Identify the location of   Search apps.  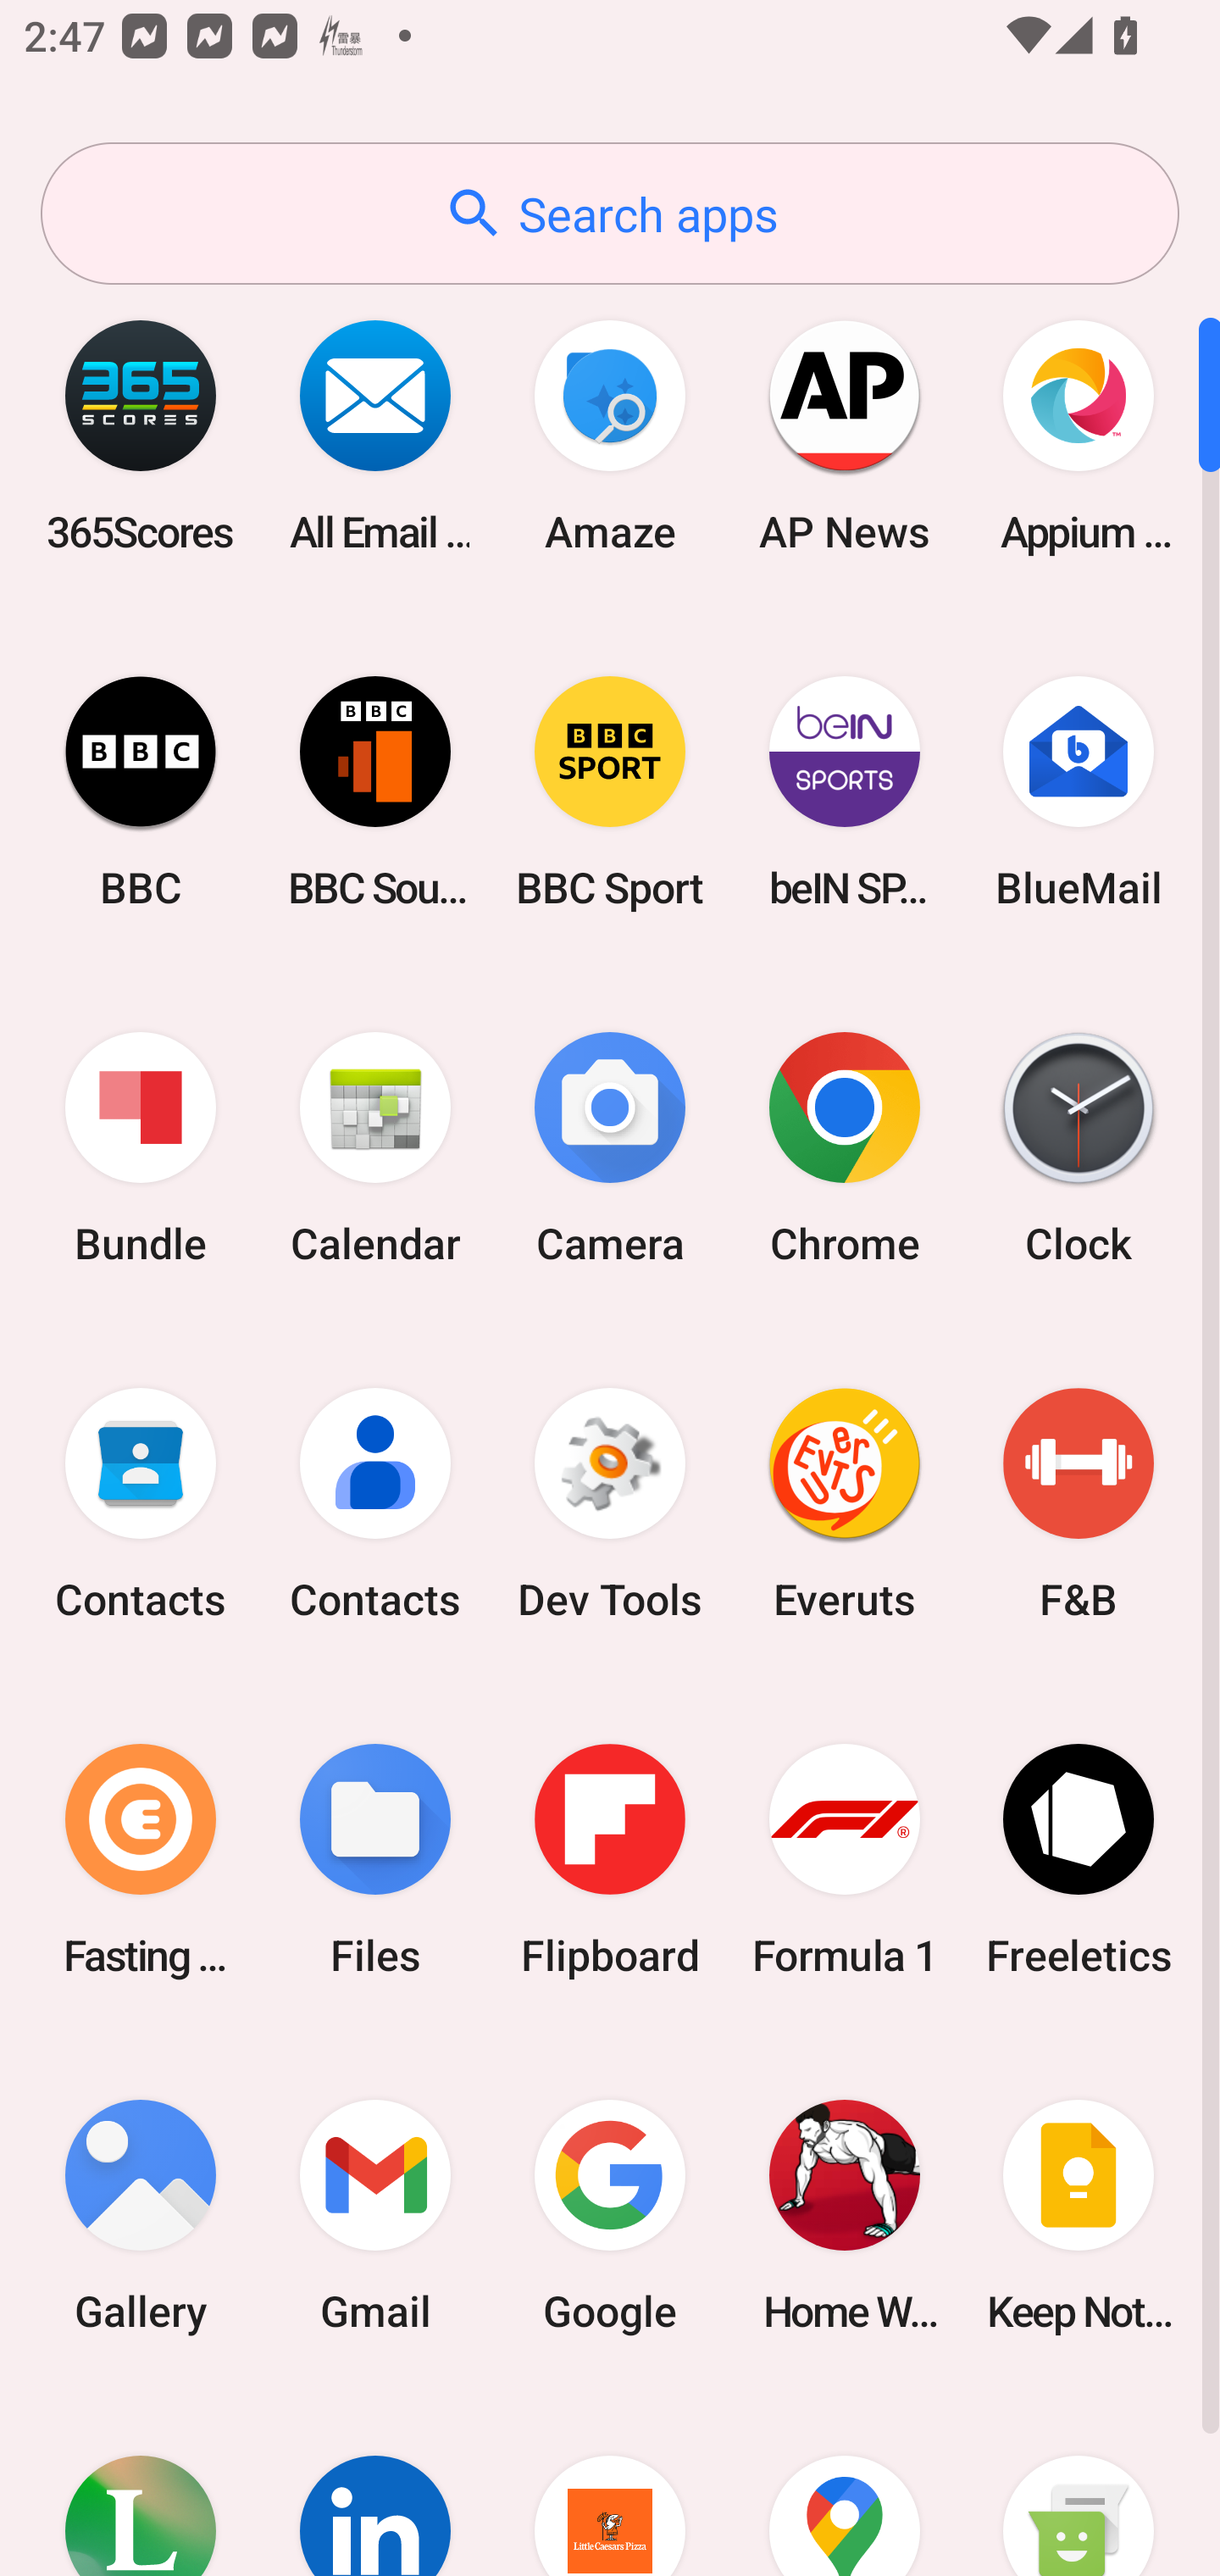
(610, 214).